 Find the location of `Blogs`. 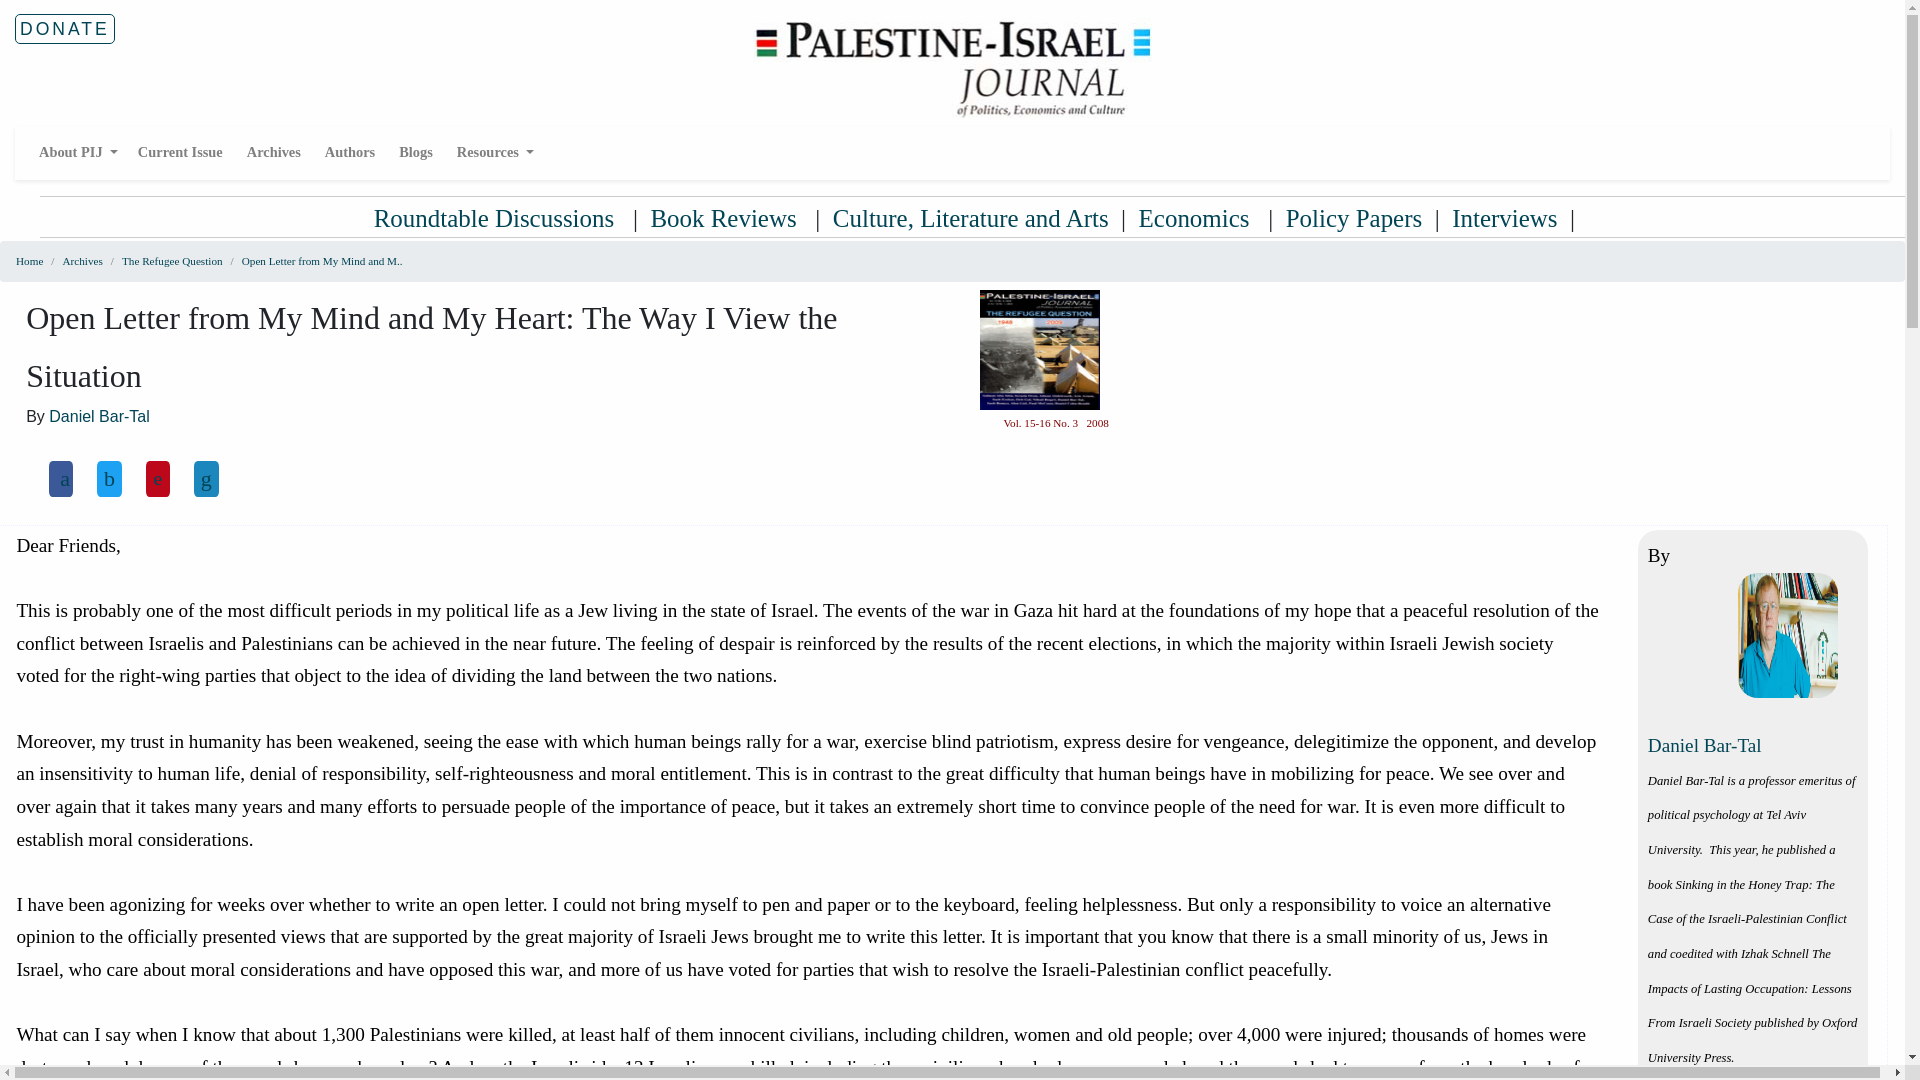

Blogs is located at coordinates (416, 152).